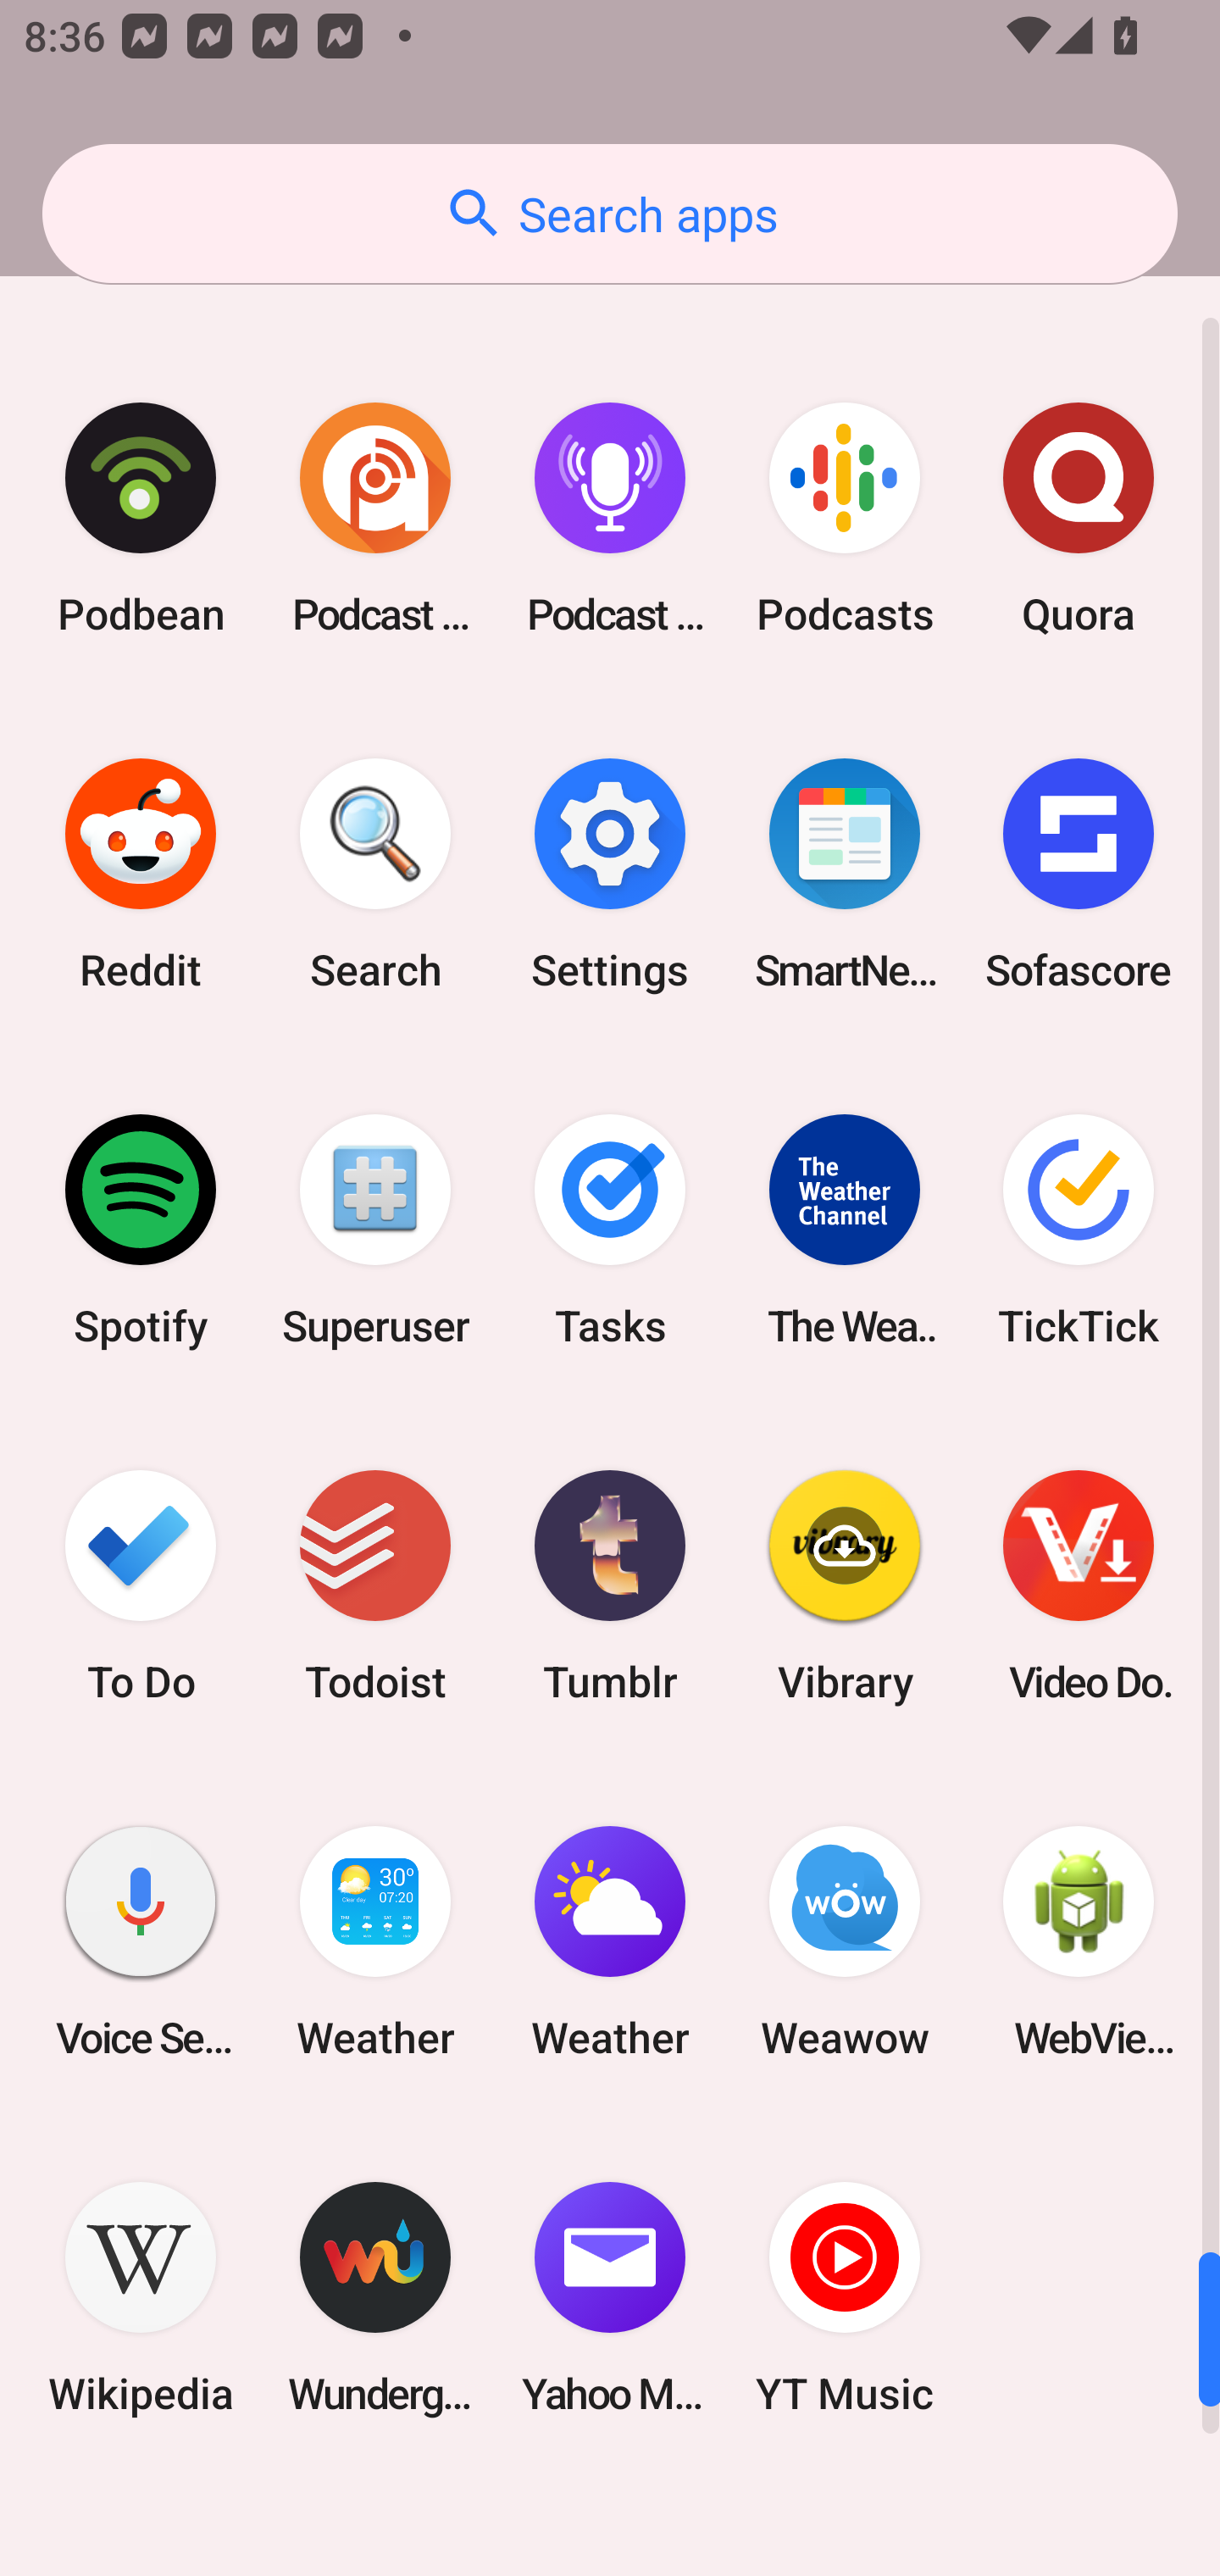 The height and width of the screenshot is (2576, 1220). What do you see at coordinates (844, 874) in the screenshot?
I see `SmartNews` at bounding box center [844, 874].